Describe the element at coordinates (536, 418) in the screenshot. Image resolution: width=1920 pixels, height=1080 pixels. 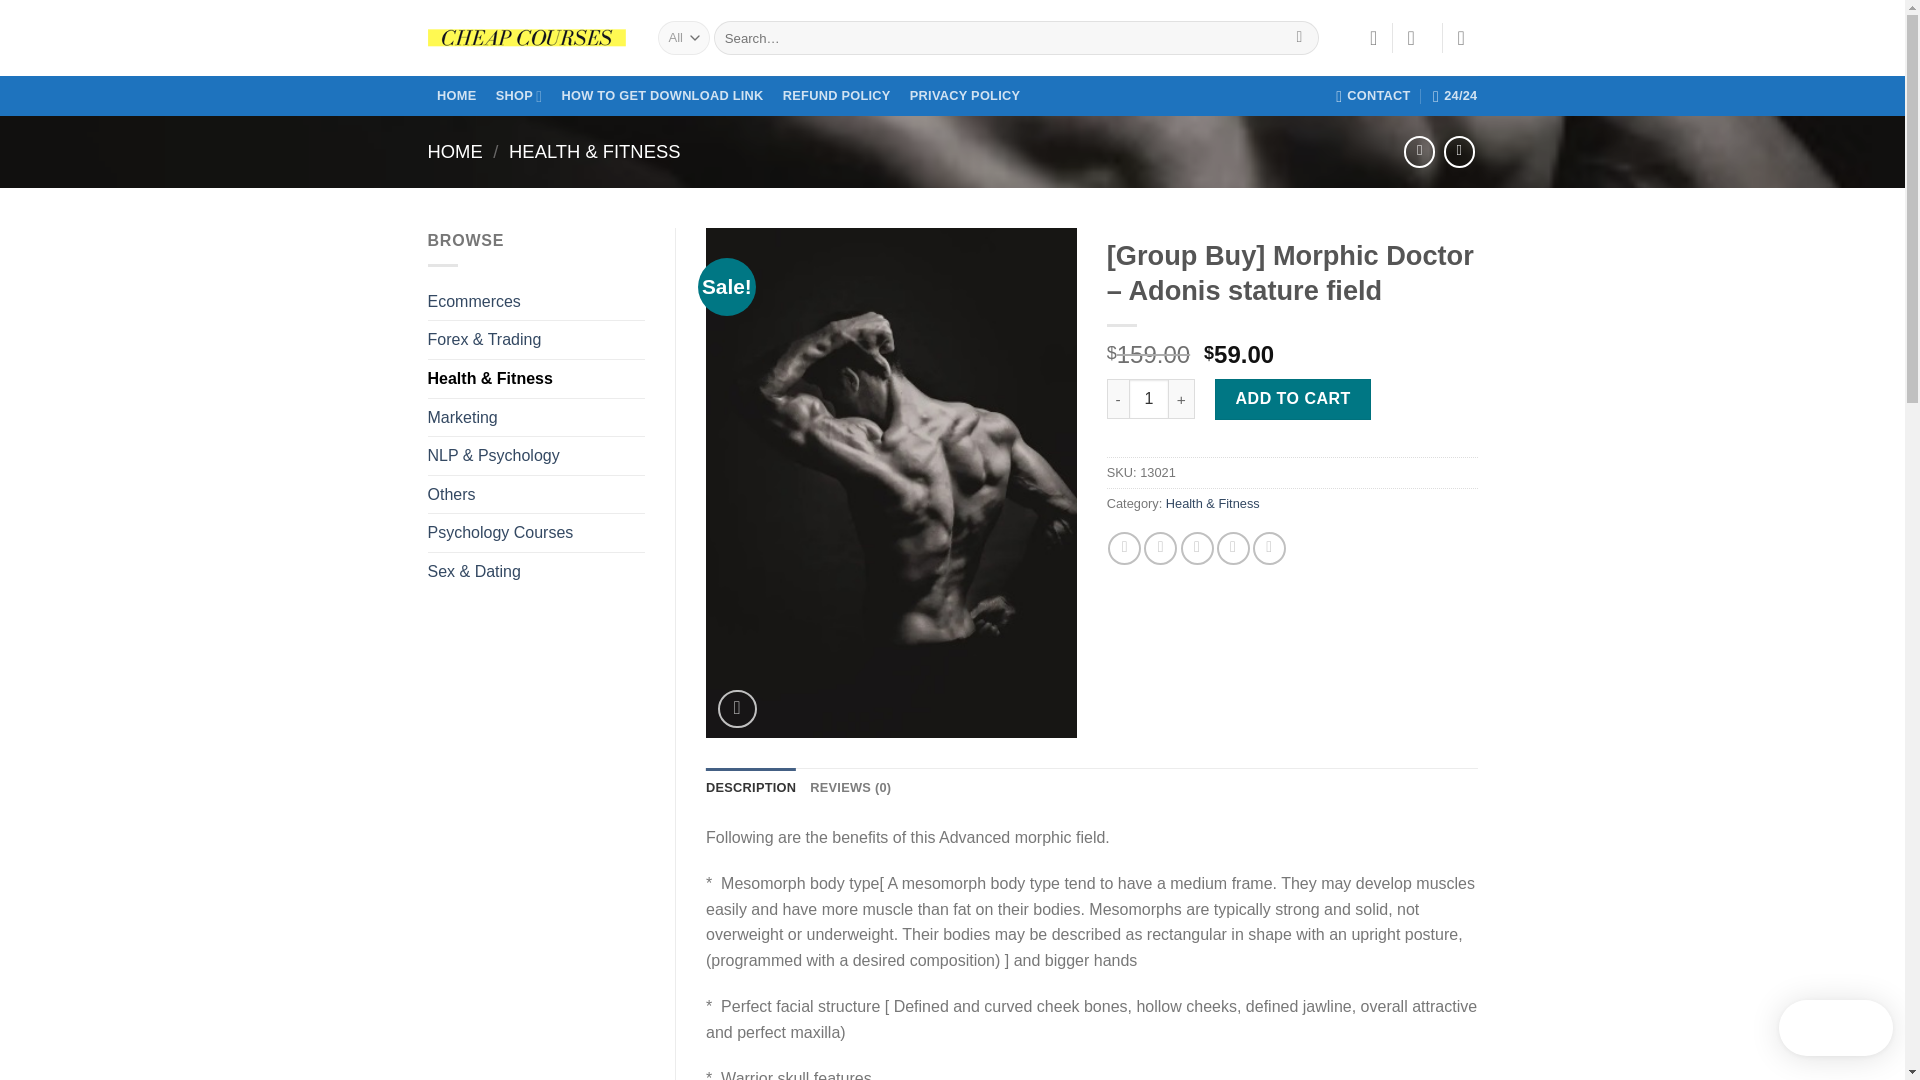
I see `Marketing` at that location.